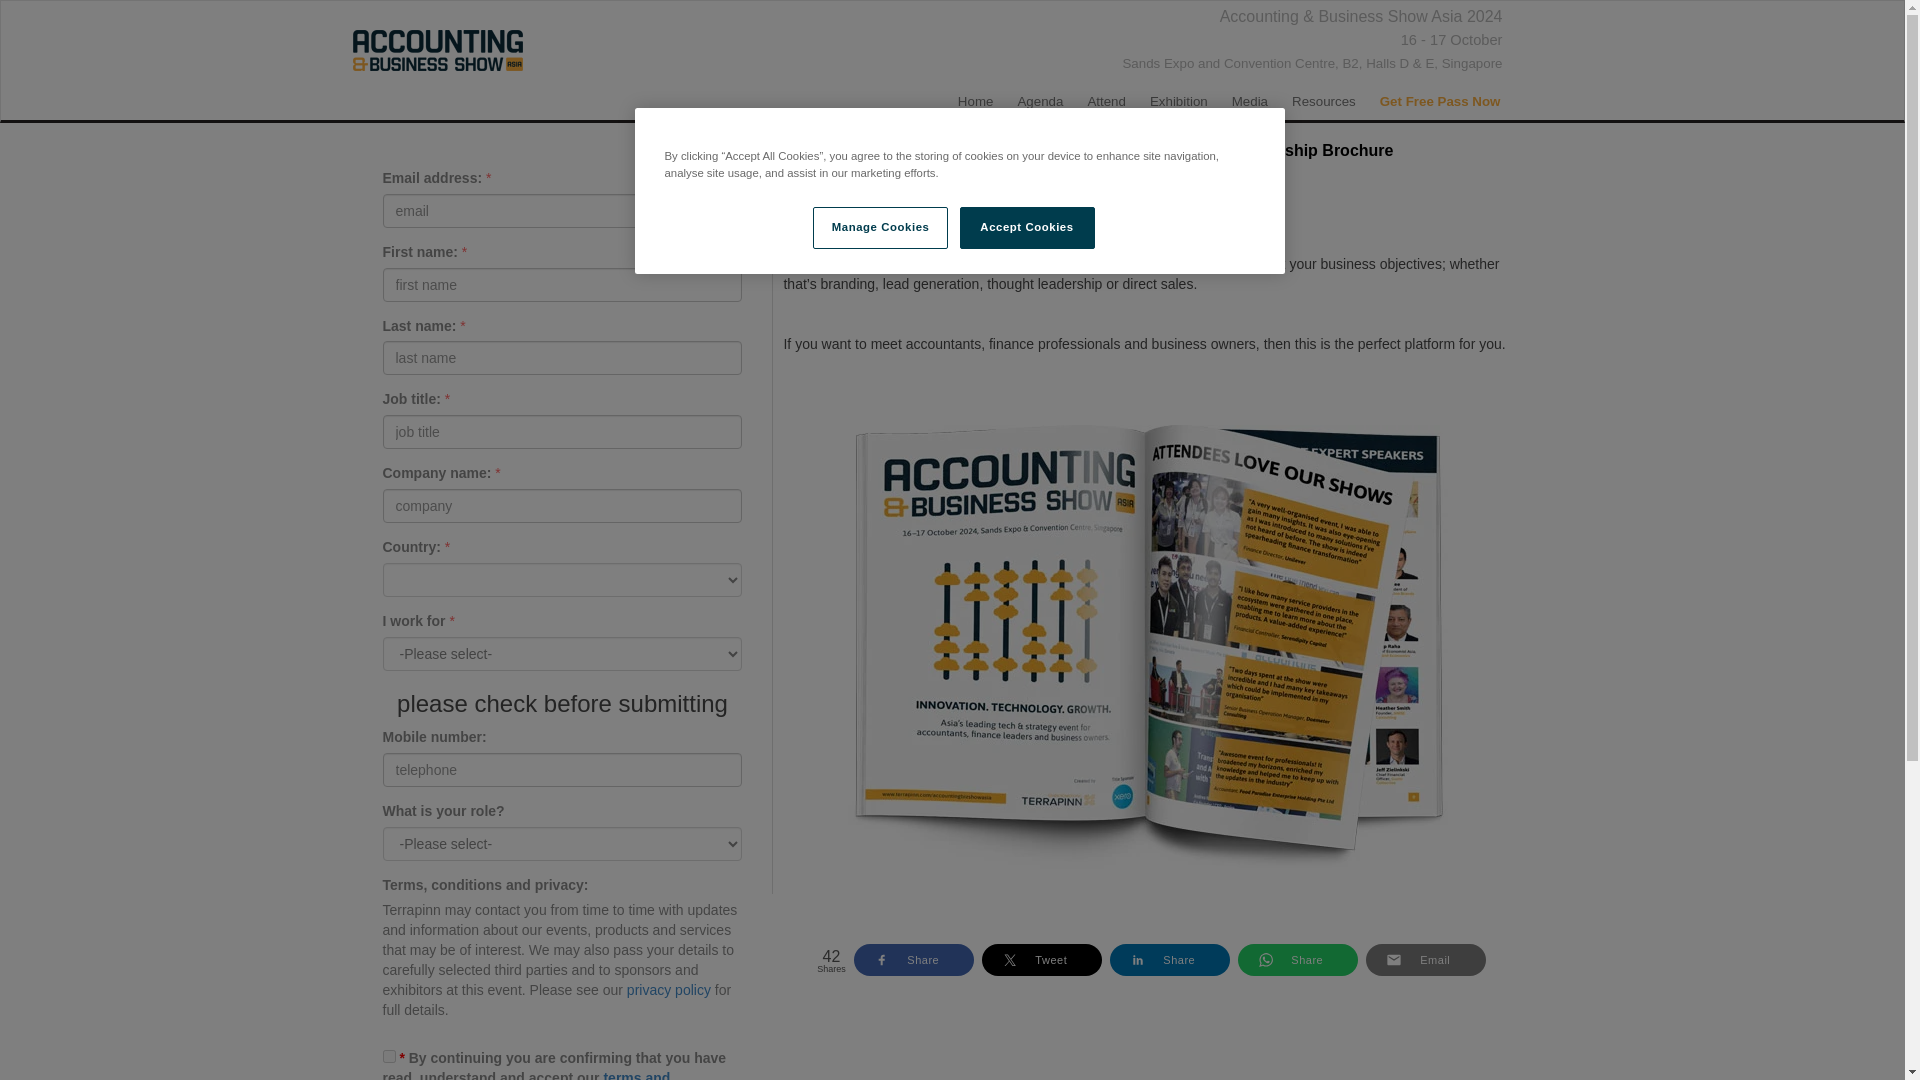 This screenshot has width=1920, height=1080. Describe the element at coordinates (976, 104) in the screenshot. I see `Home` at that location.